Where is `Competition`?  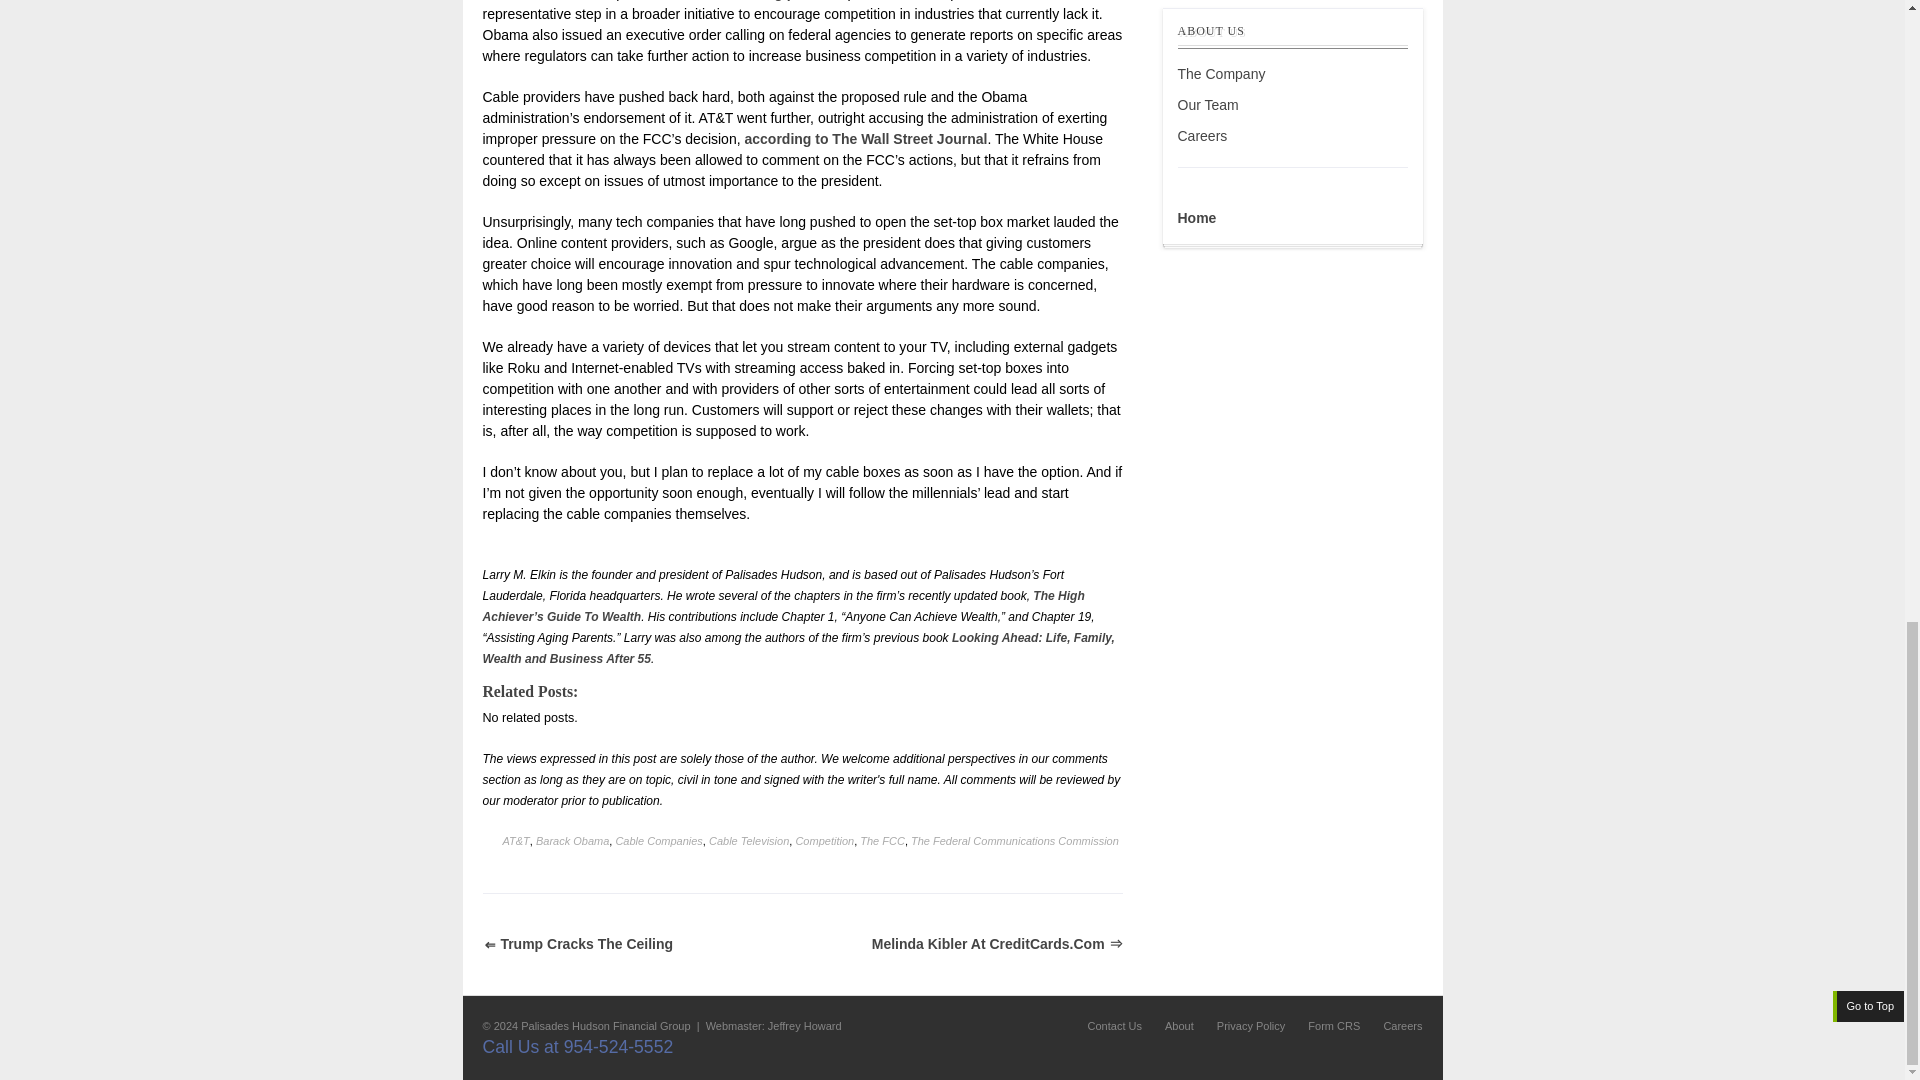
Competition is located at coordinates (824, 840).